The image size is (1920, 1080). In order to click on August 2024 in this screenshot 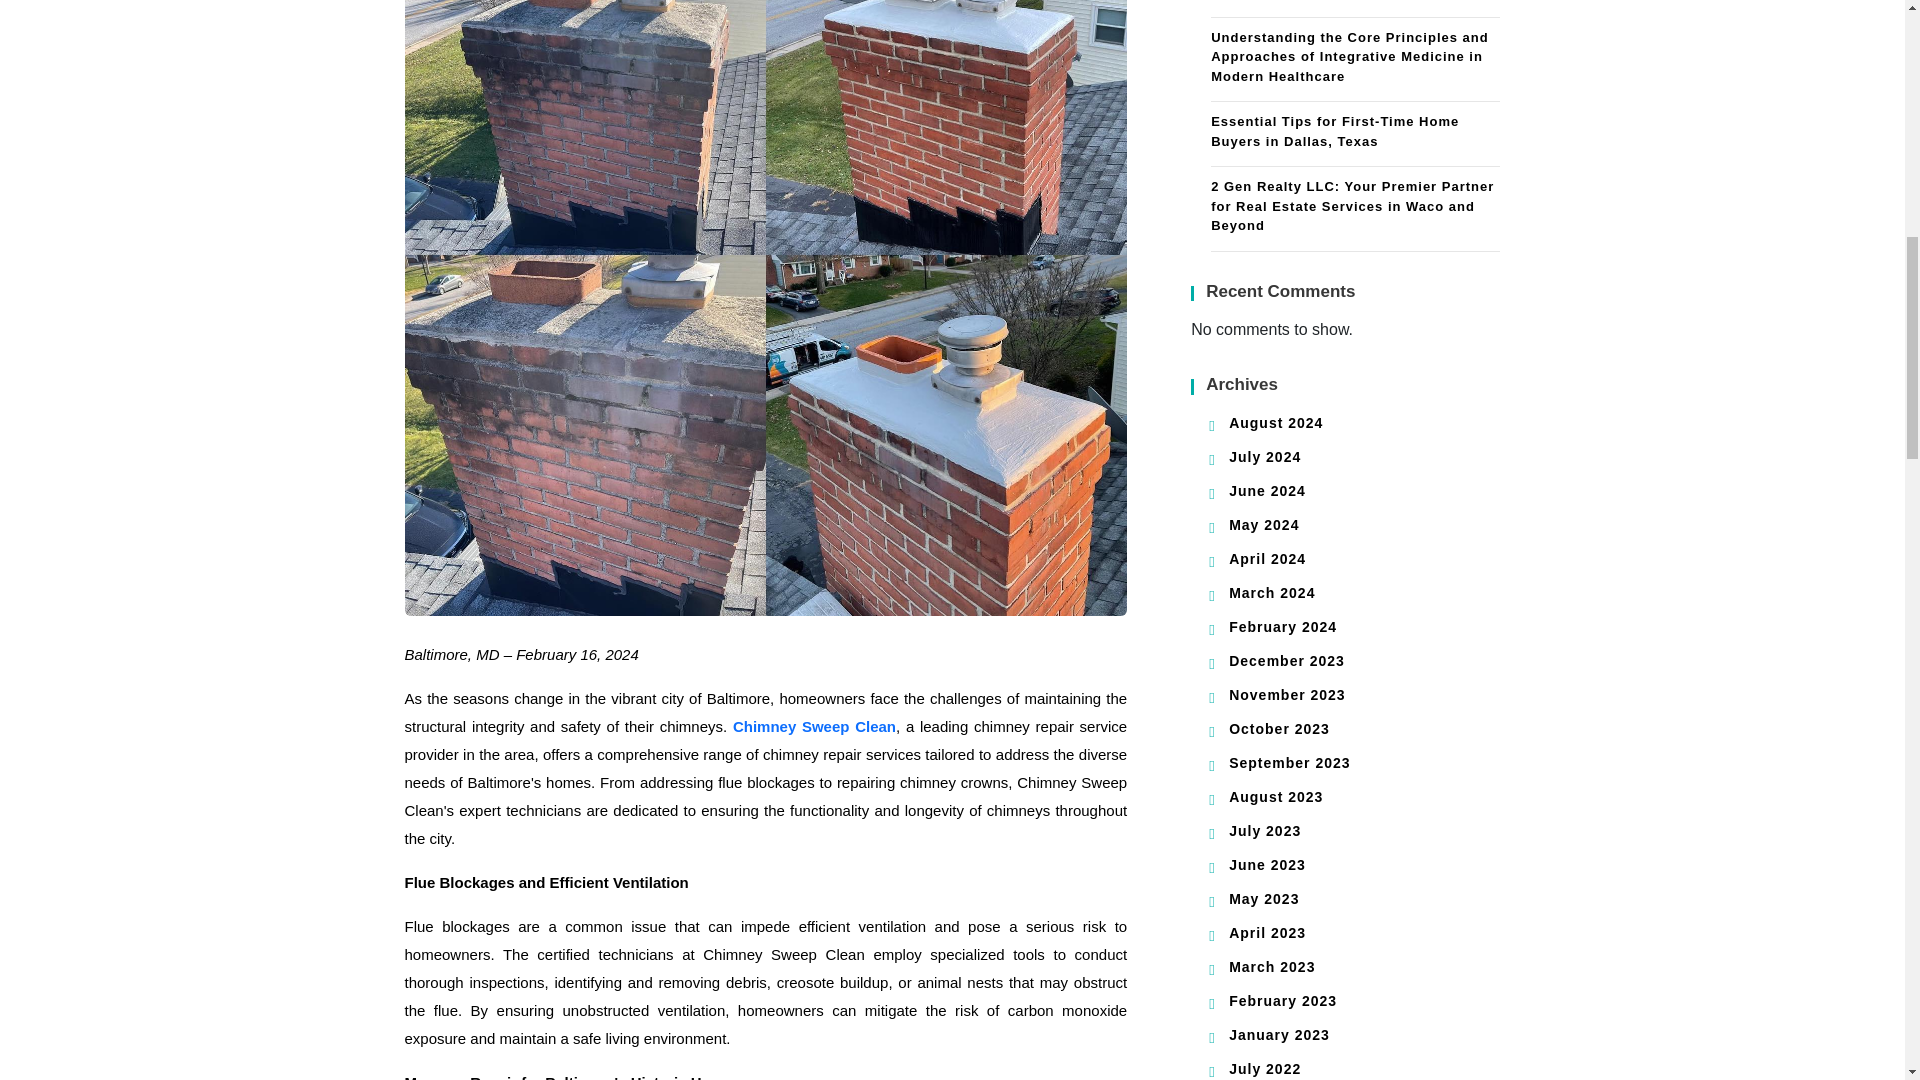, I will do `click(1275, 422)`.